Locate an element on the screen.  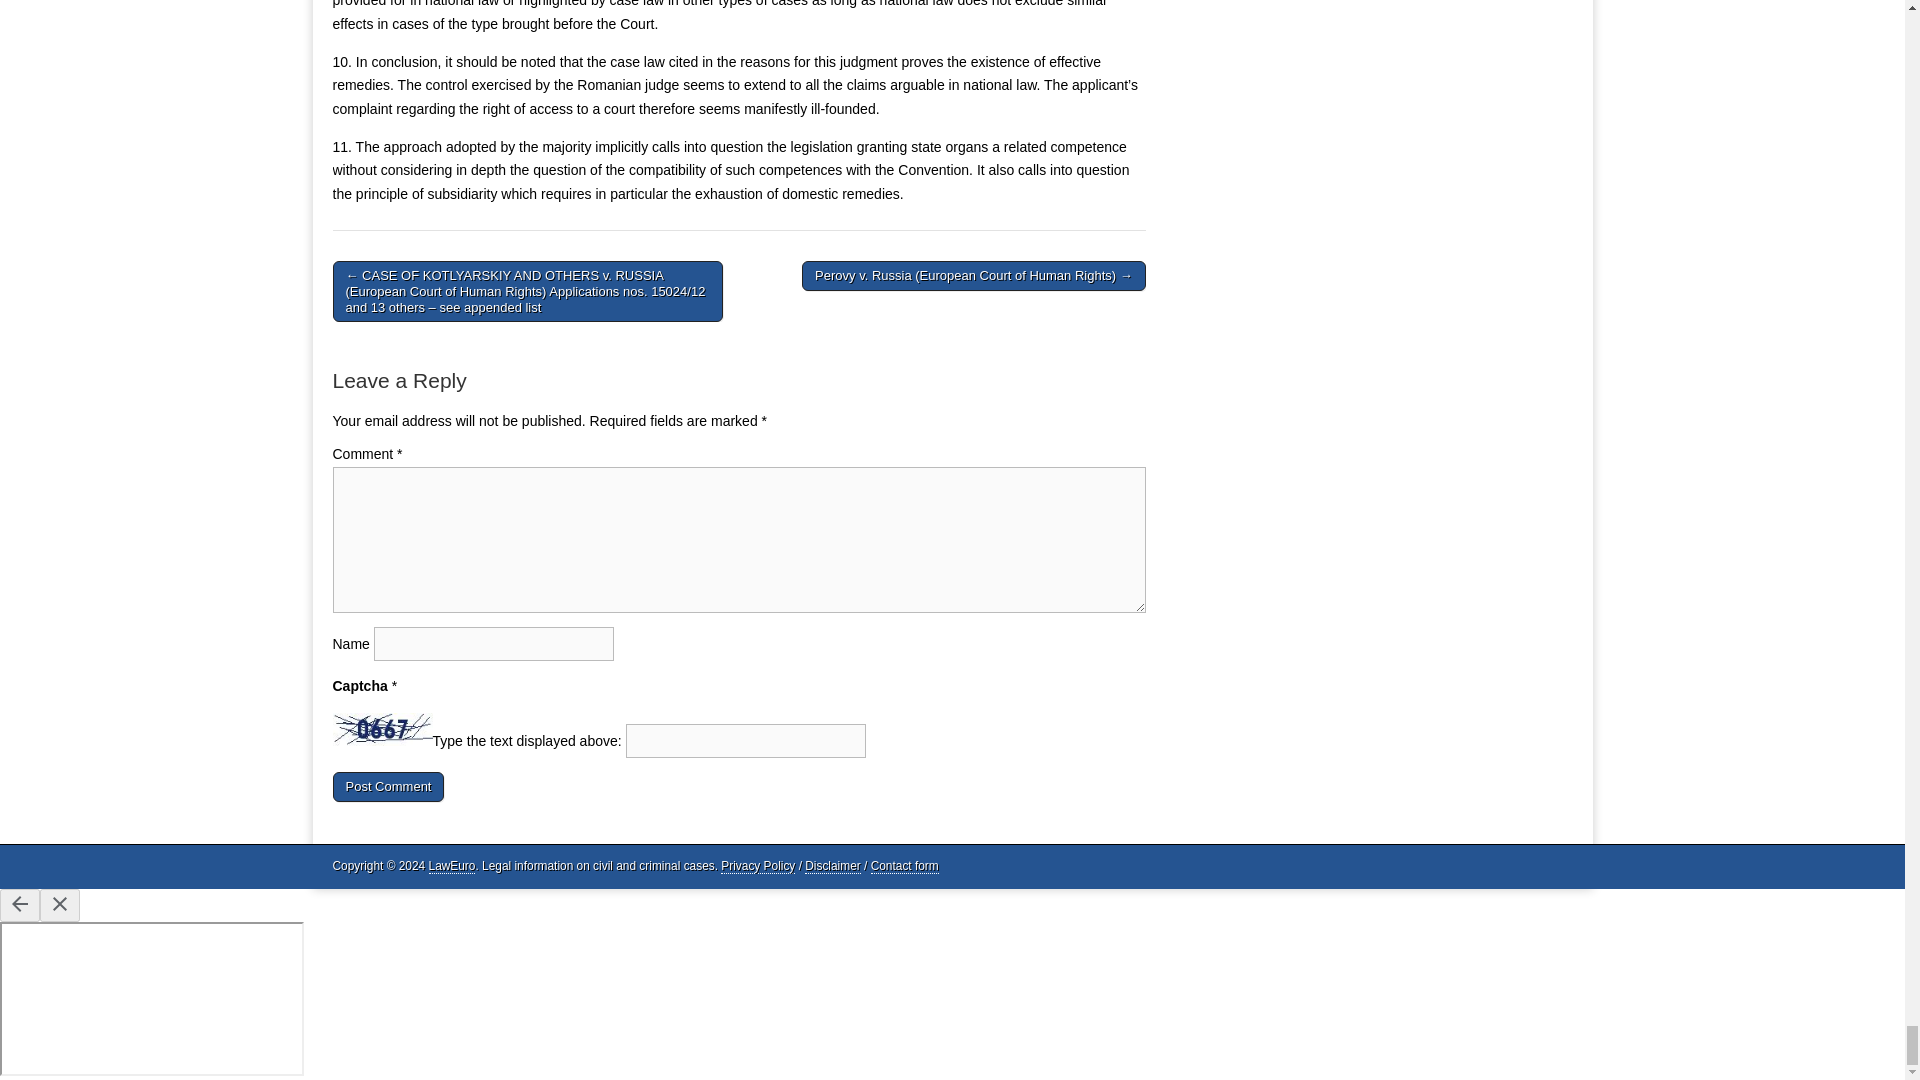
Privacy Policy is located at coordinates (758, 866).